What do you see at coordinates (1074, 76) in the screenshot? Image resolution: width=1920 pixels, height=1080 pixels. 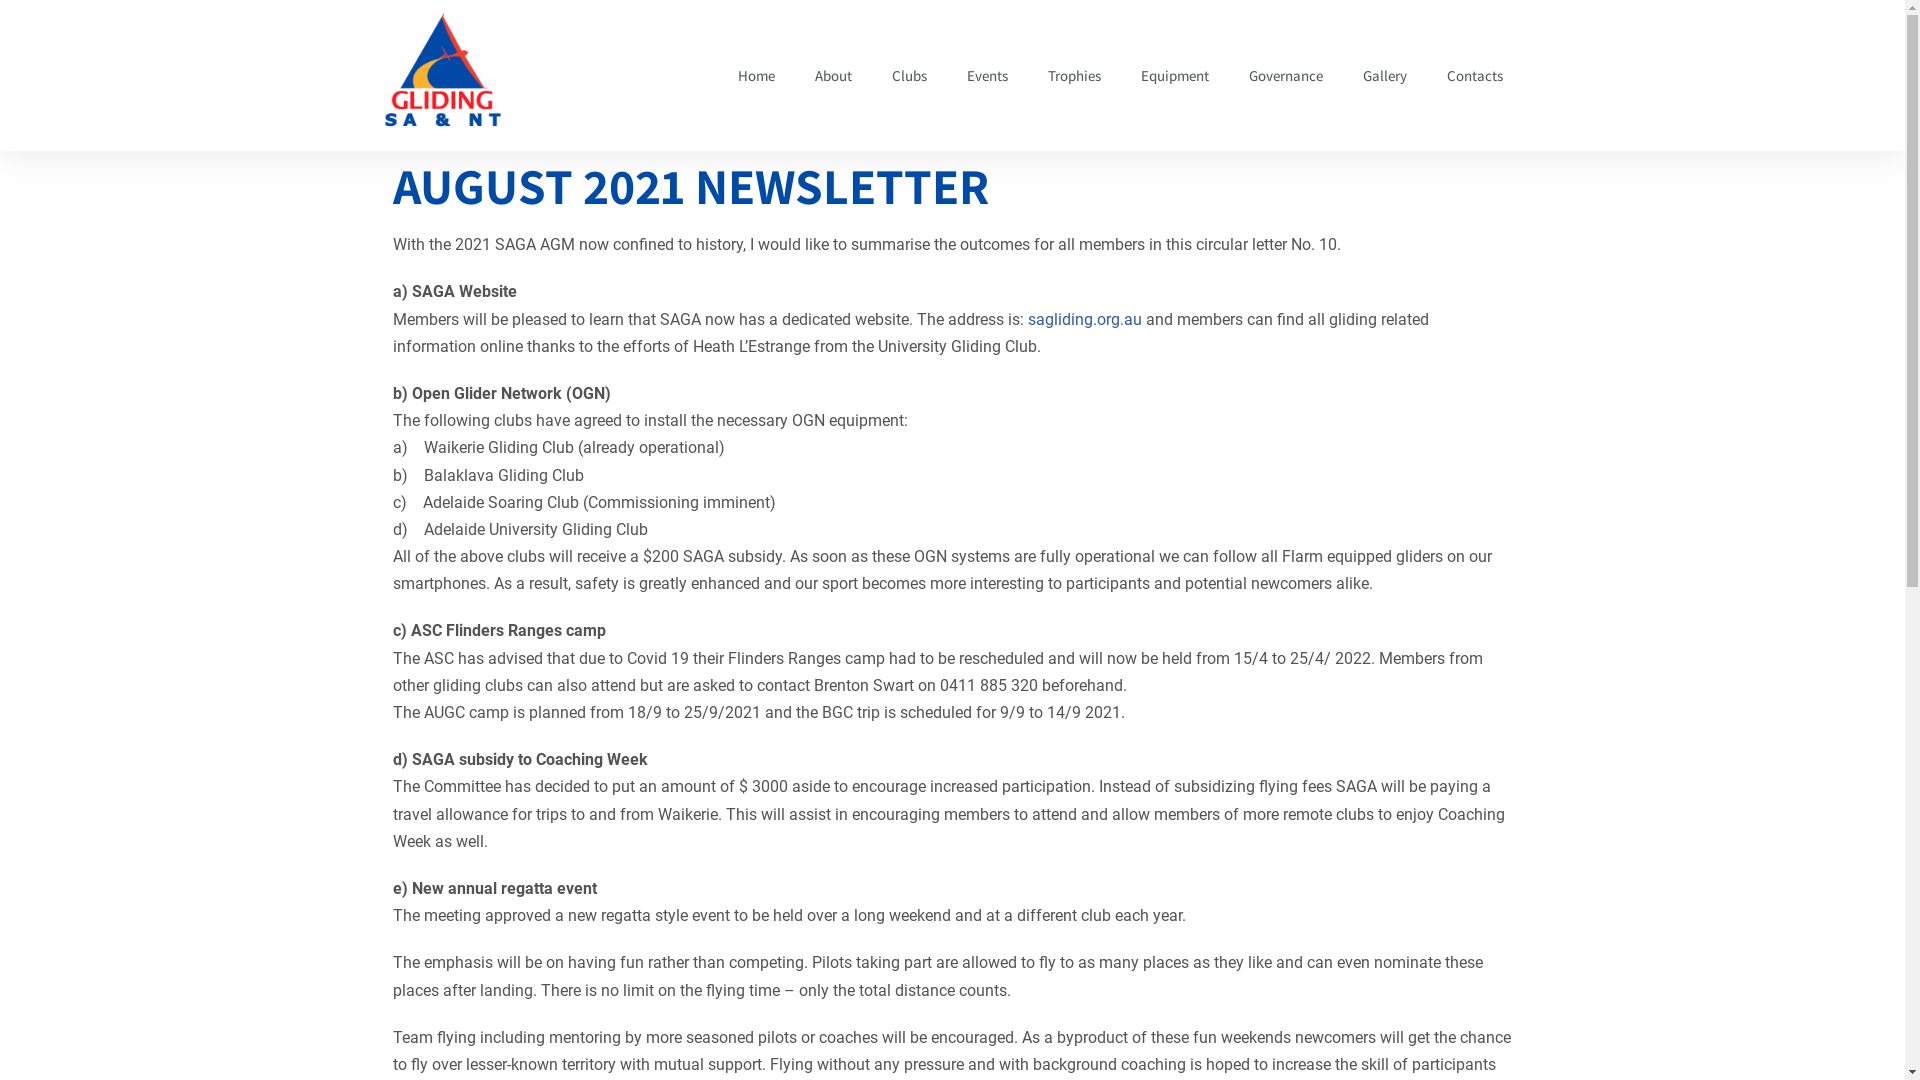 I see `Trophies` at bounding box center [1074, 76].